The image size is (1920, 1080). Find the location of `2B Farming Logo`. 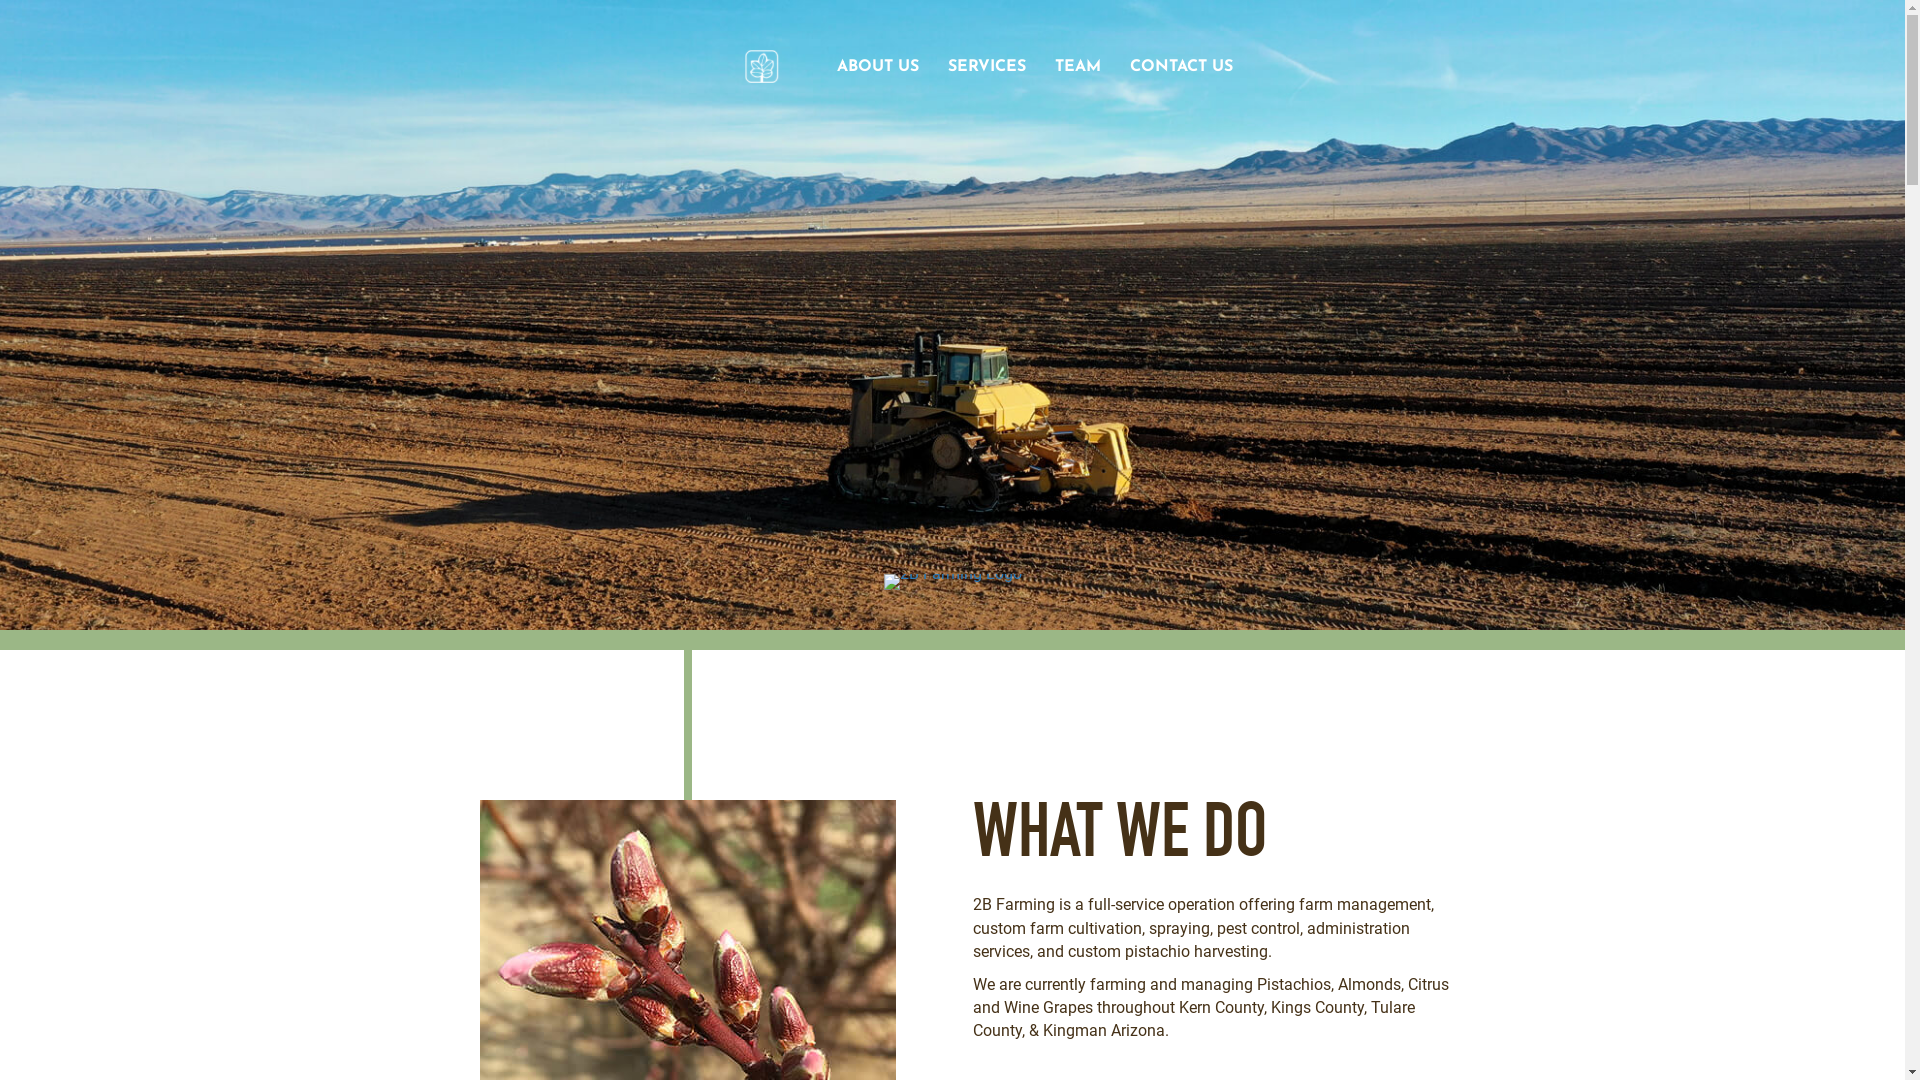

2B Farming Logo is located at coordinates (953, 582).